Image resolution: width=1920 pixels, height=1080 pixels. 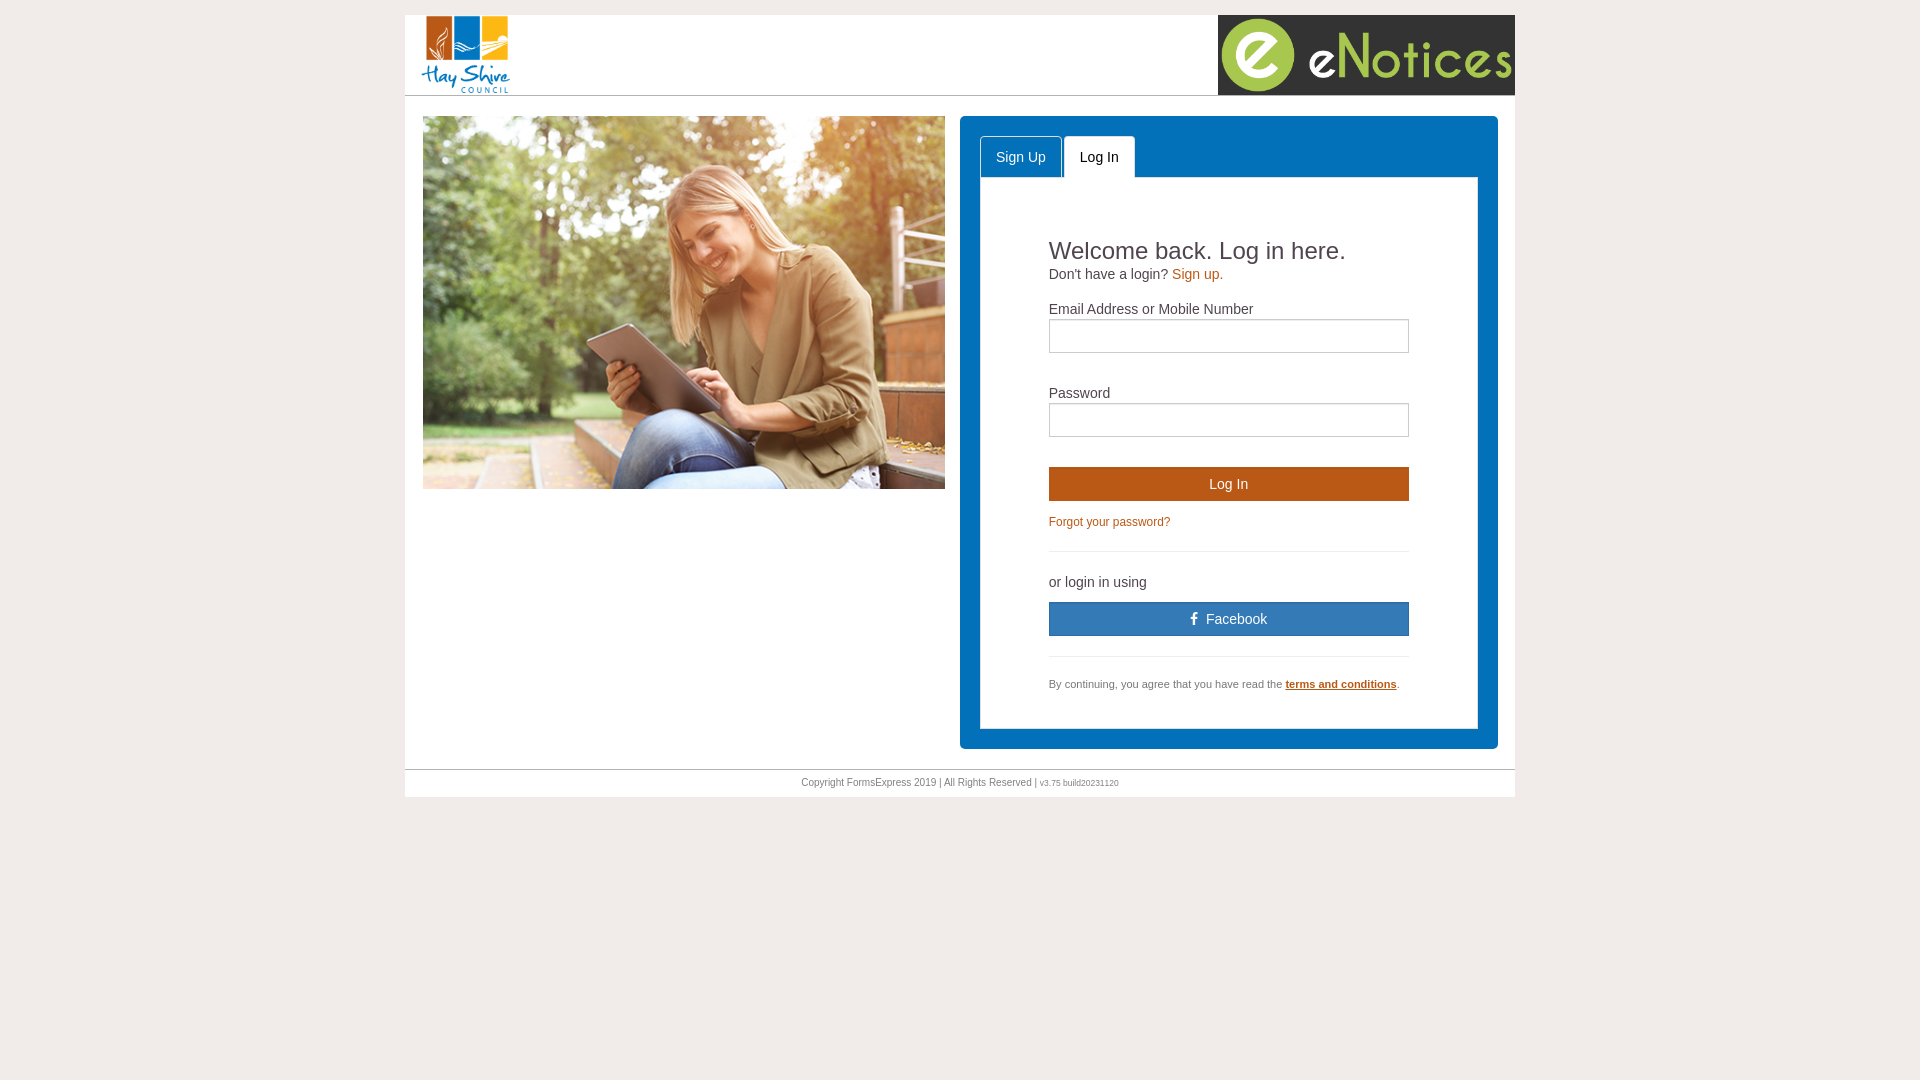 What do you see at coordinates (1020, 157) in the screenshot?
I see `Sign Up` at bounding box center [1020, 157].